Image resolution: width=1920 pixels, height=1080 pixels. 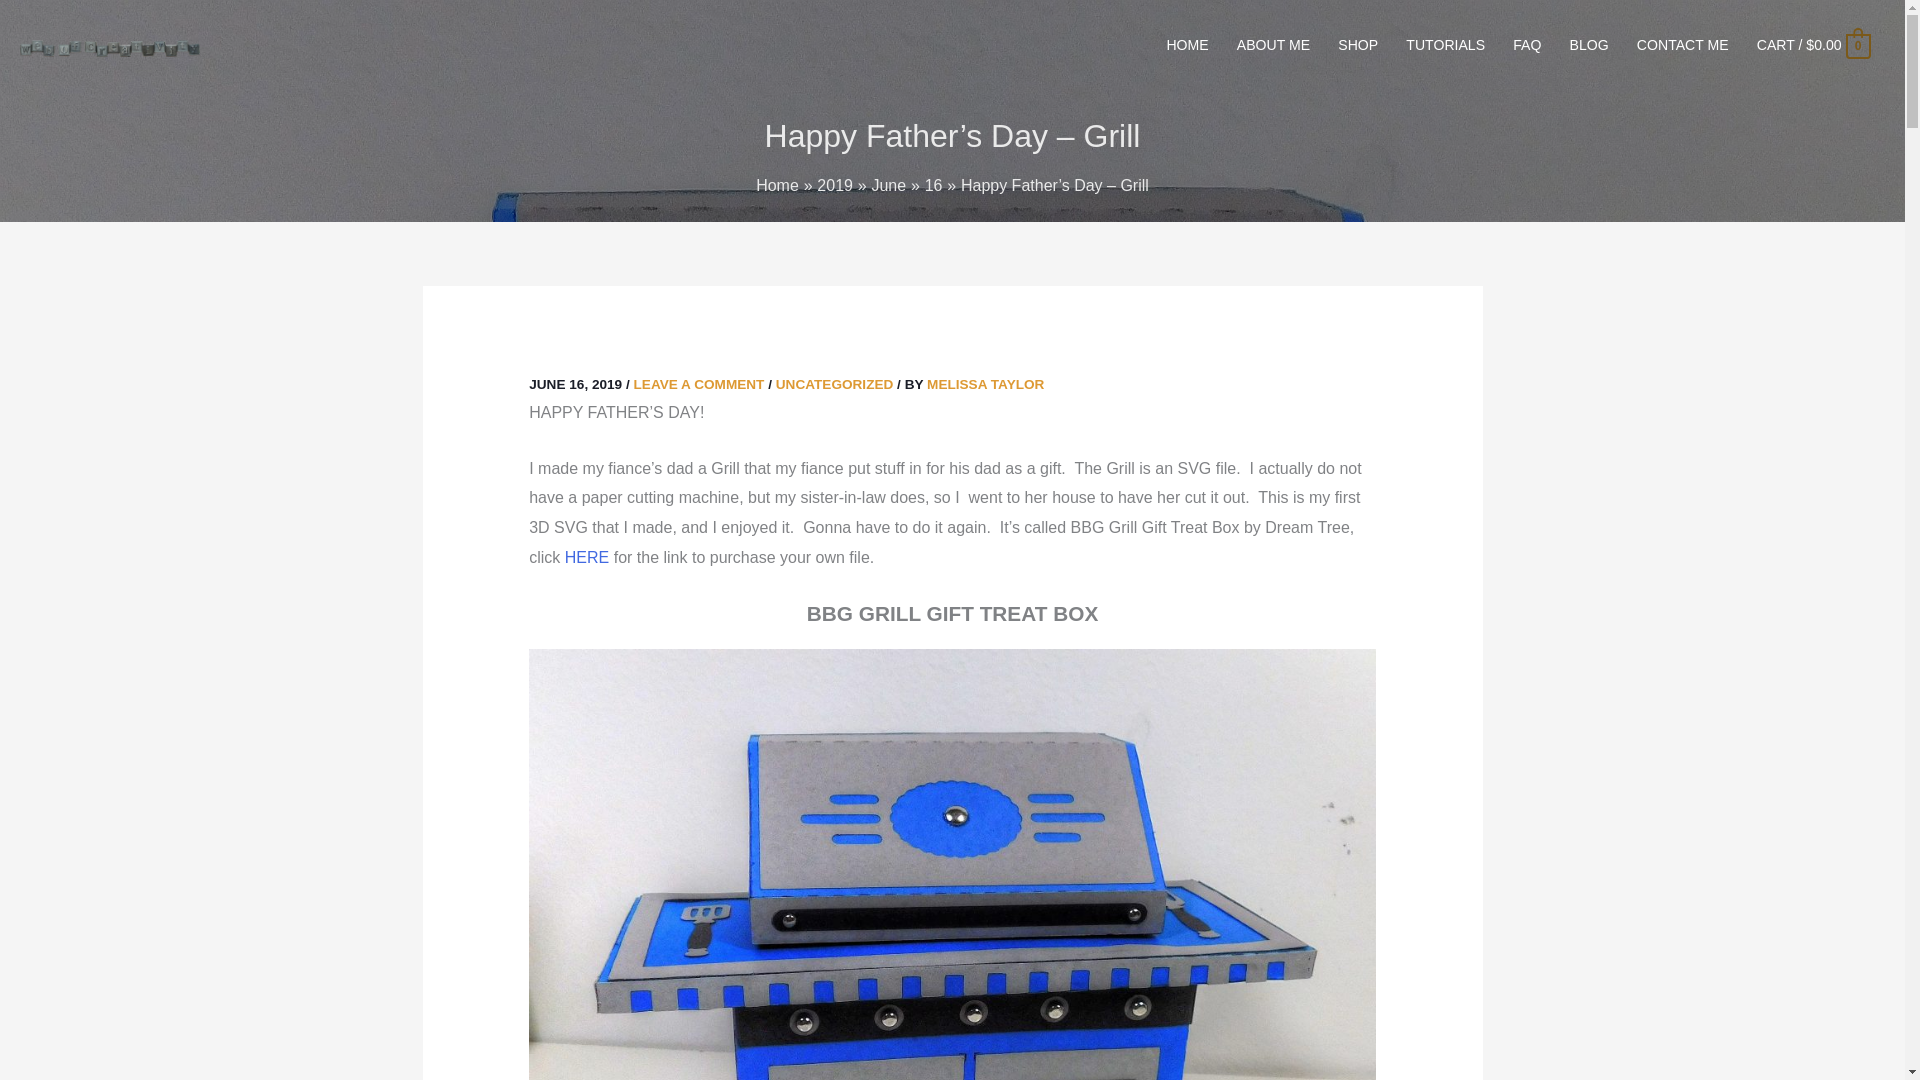 I want to click on HOME, so click(x=1186, y=45).